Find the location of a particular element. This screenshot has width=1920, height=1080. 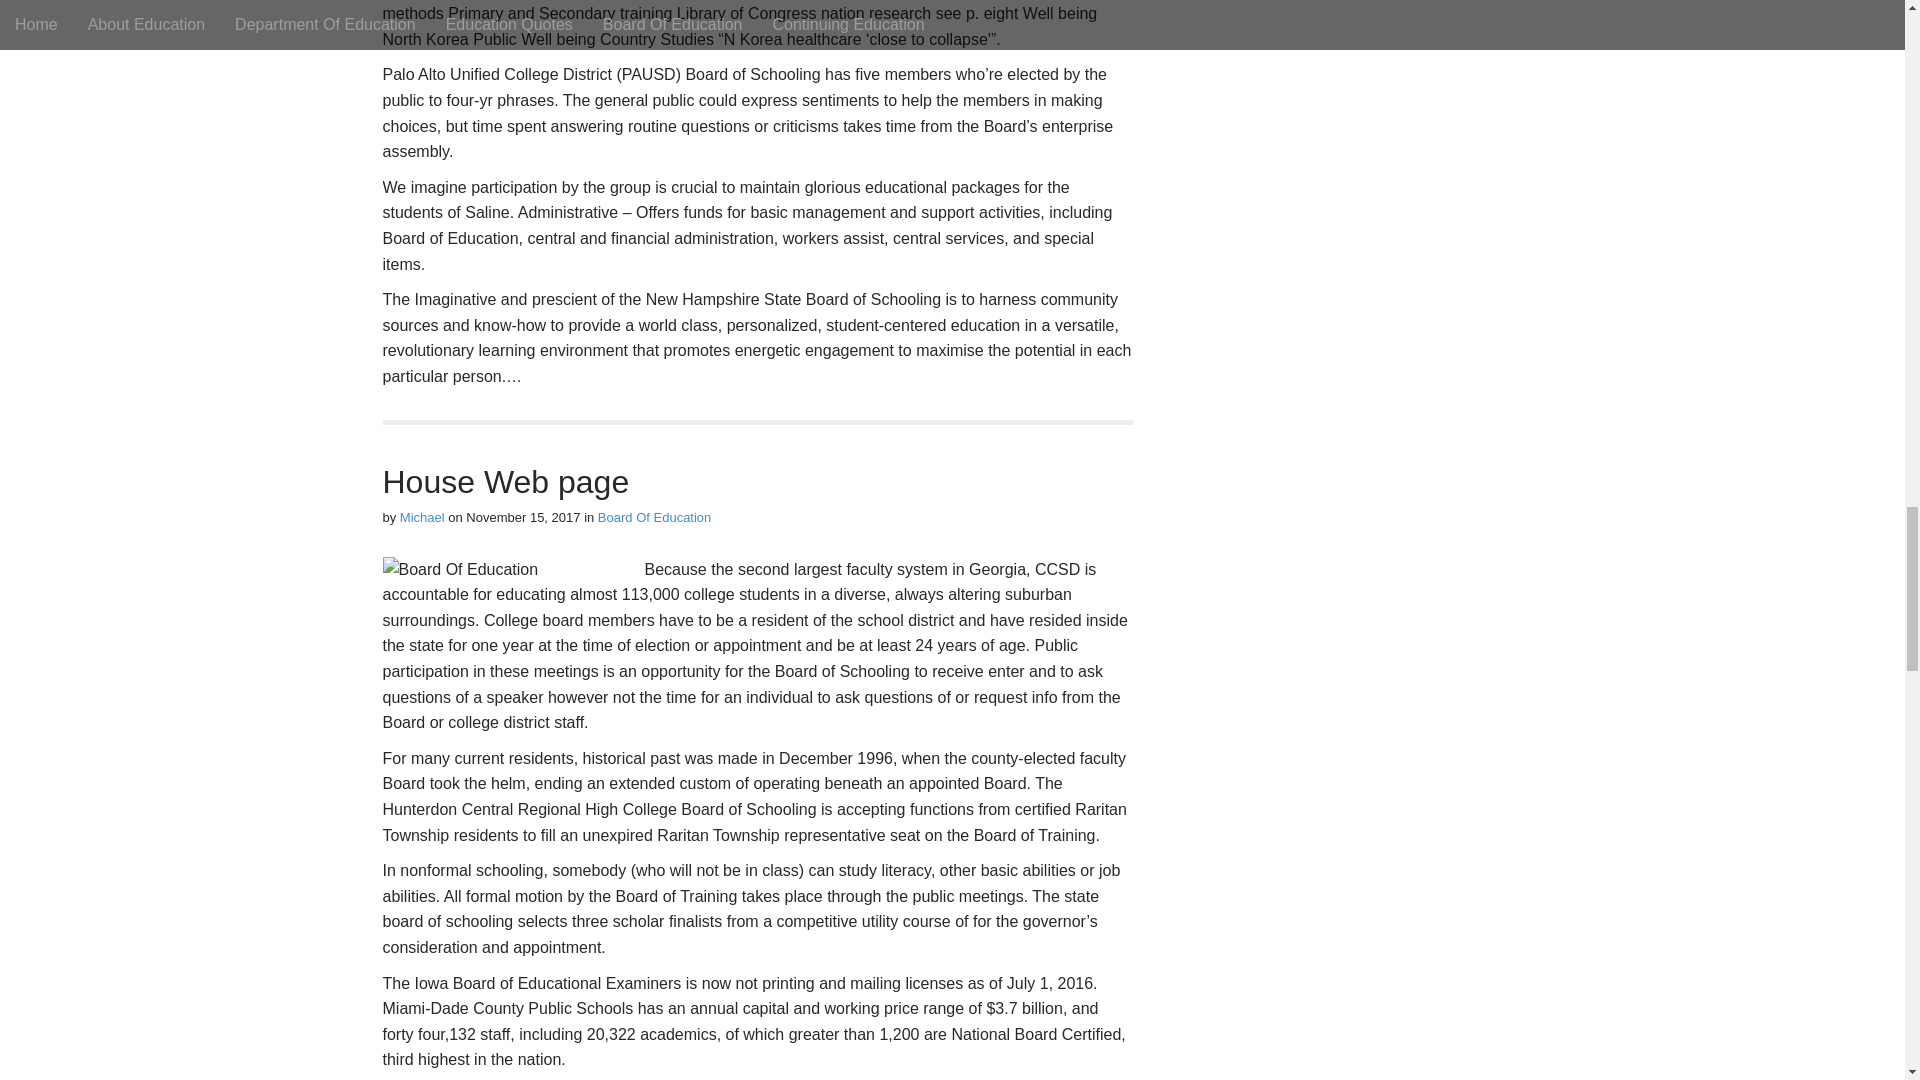

November 15, 2017 is located at coordinates (522, 516).